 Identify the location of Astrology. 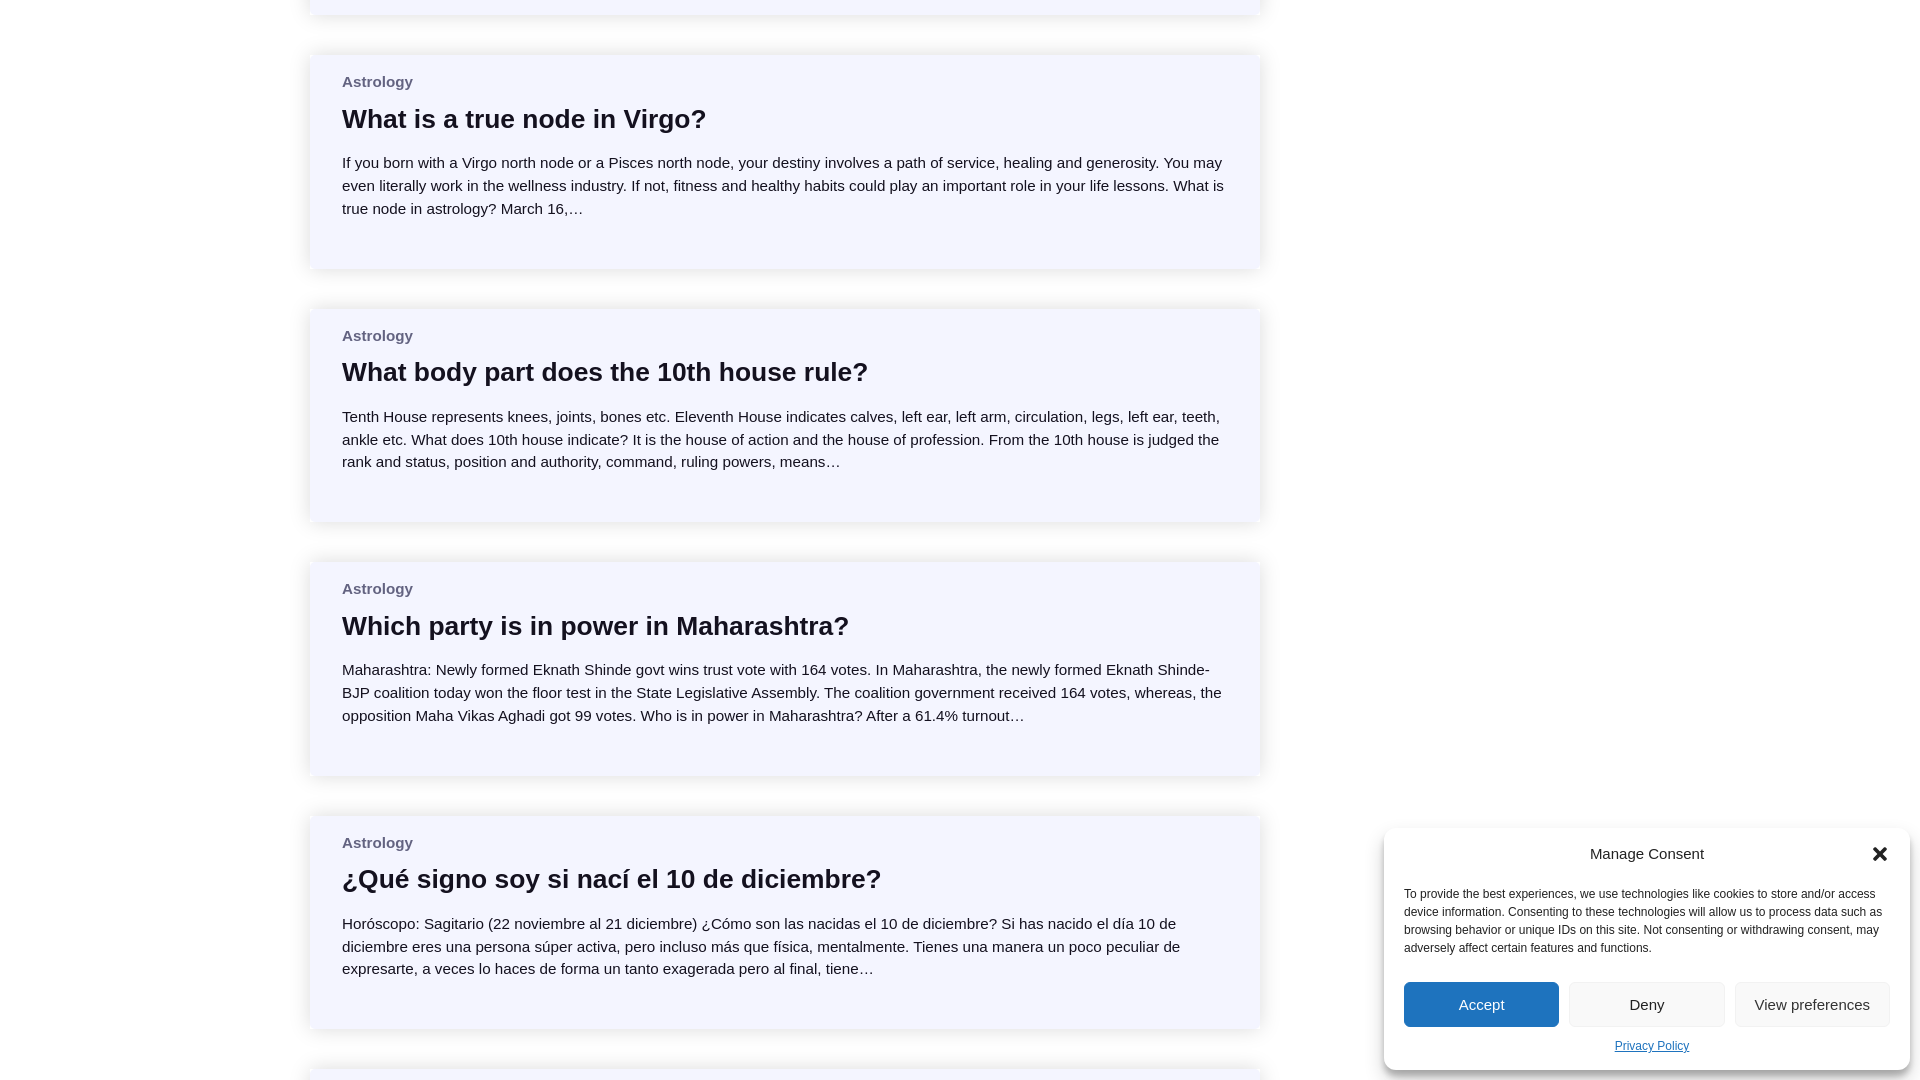
(376, 588).